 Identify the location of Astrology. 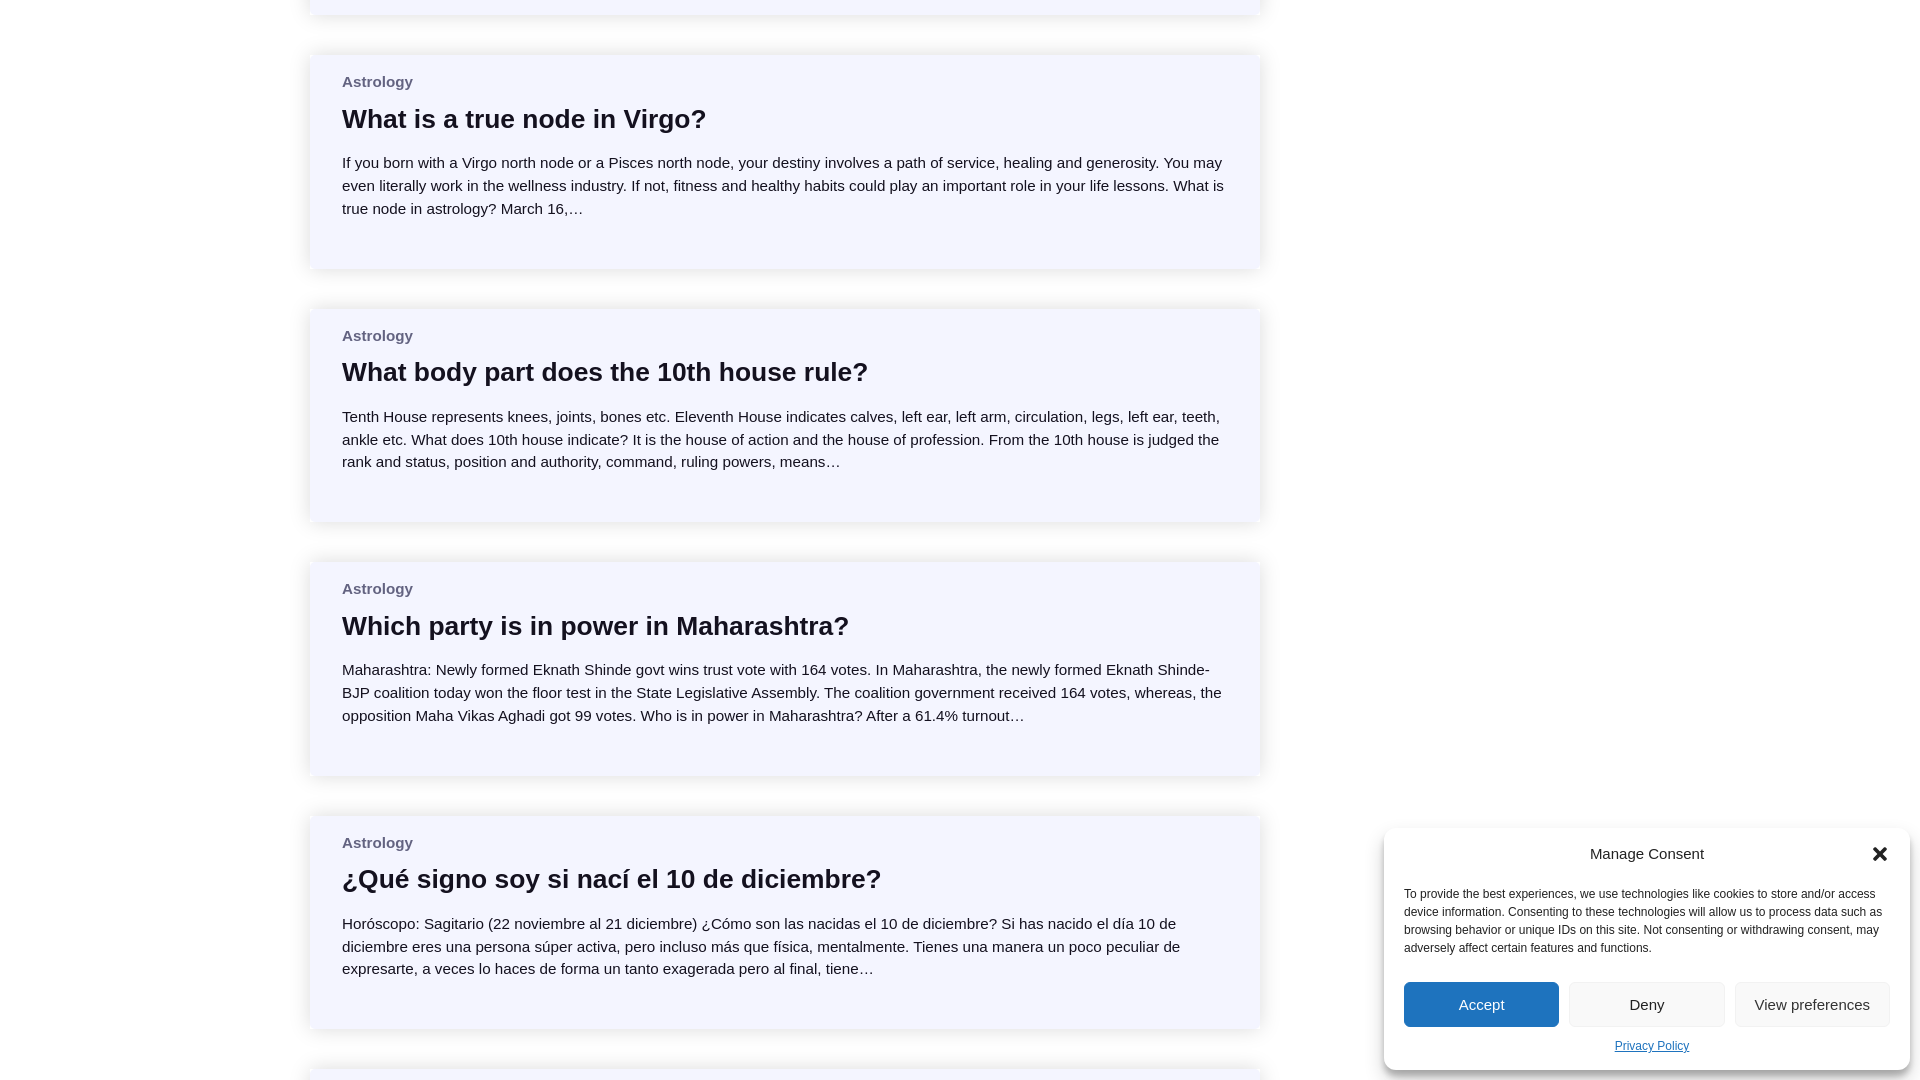
(376, 588).